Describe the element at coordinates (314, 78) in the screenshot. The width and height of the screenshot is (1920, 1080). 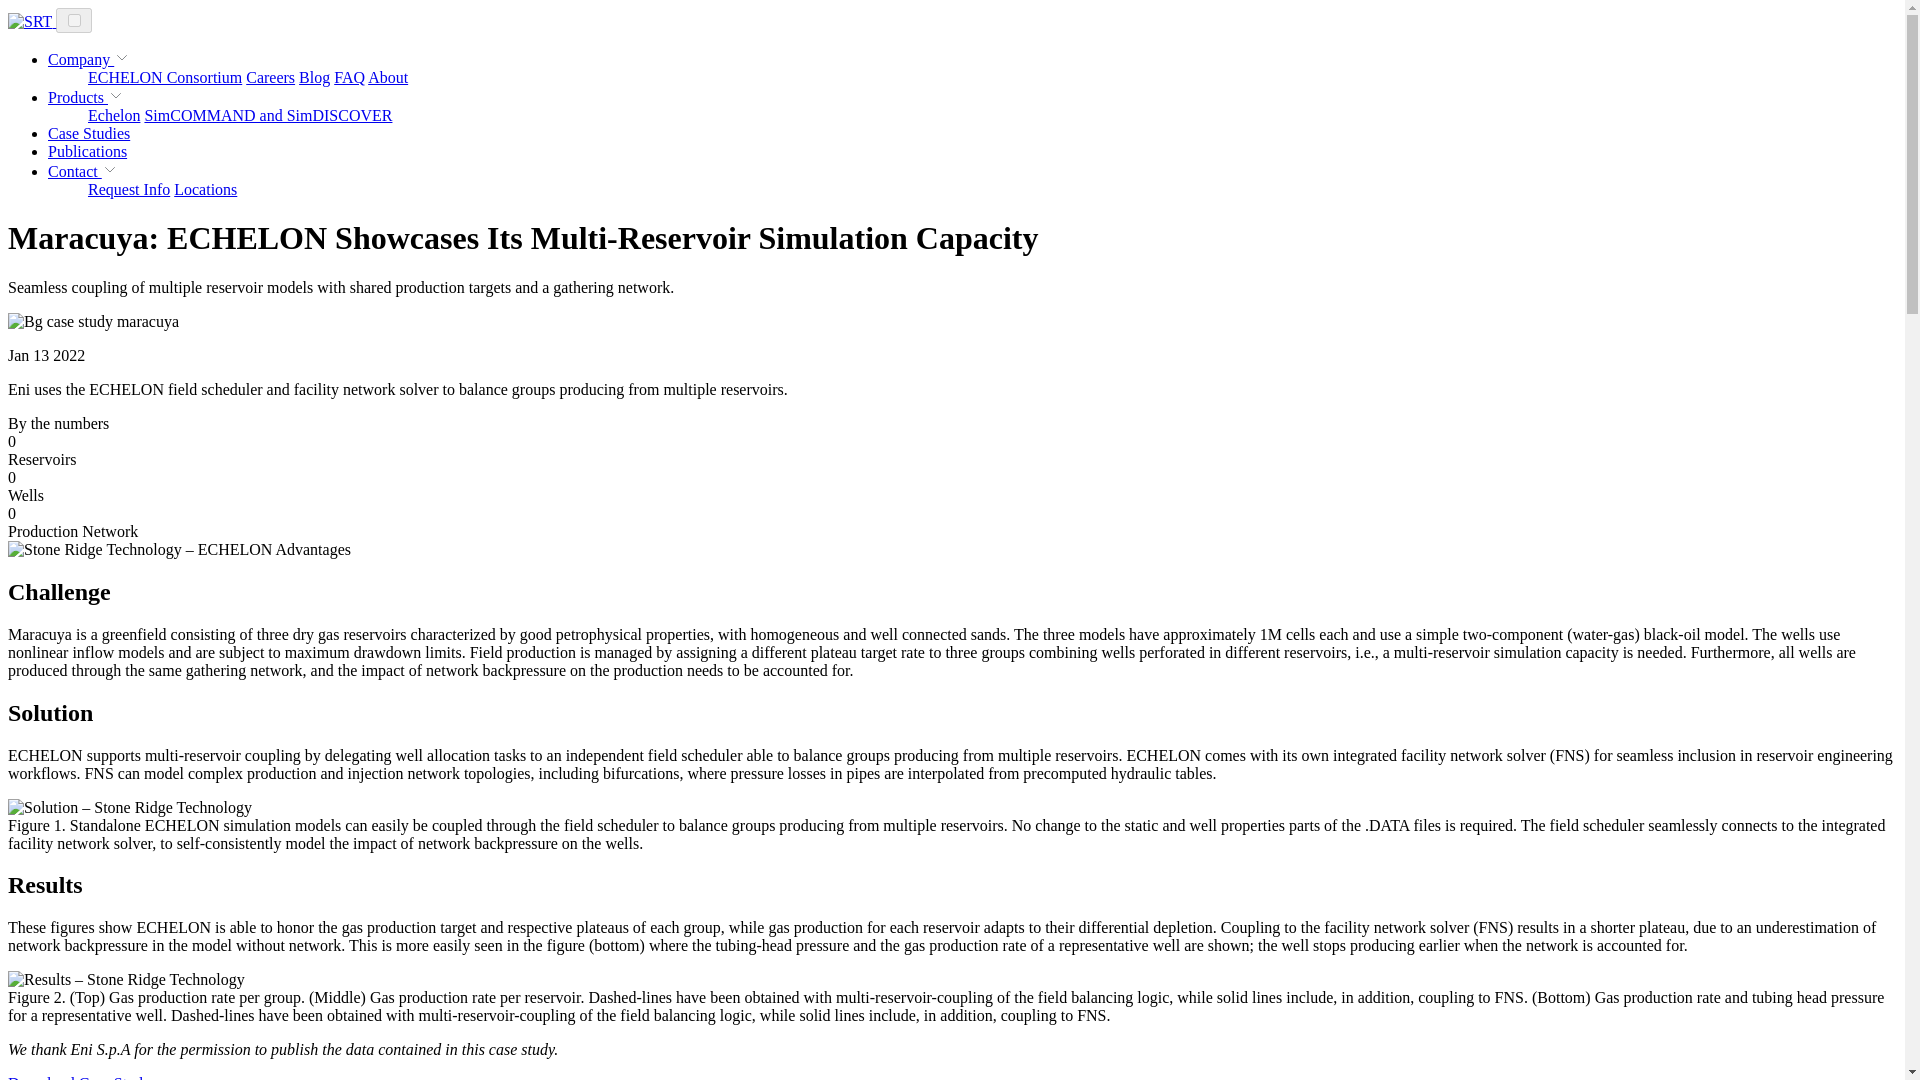
I see `Blog` at that location.